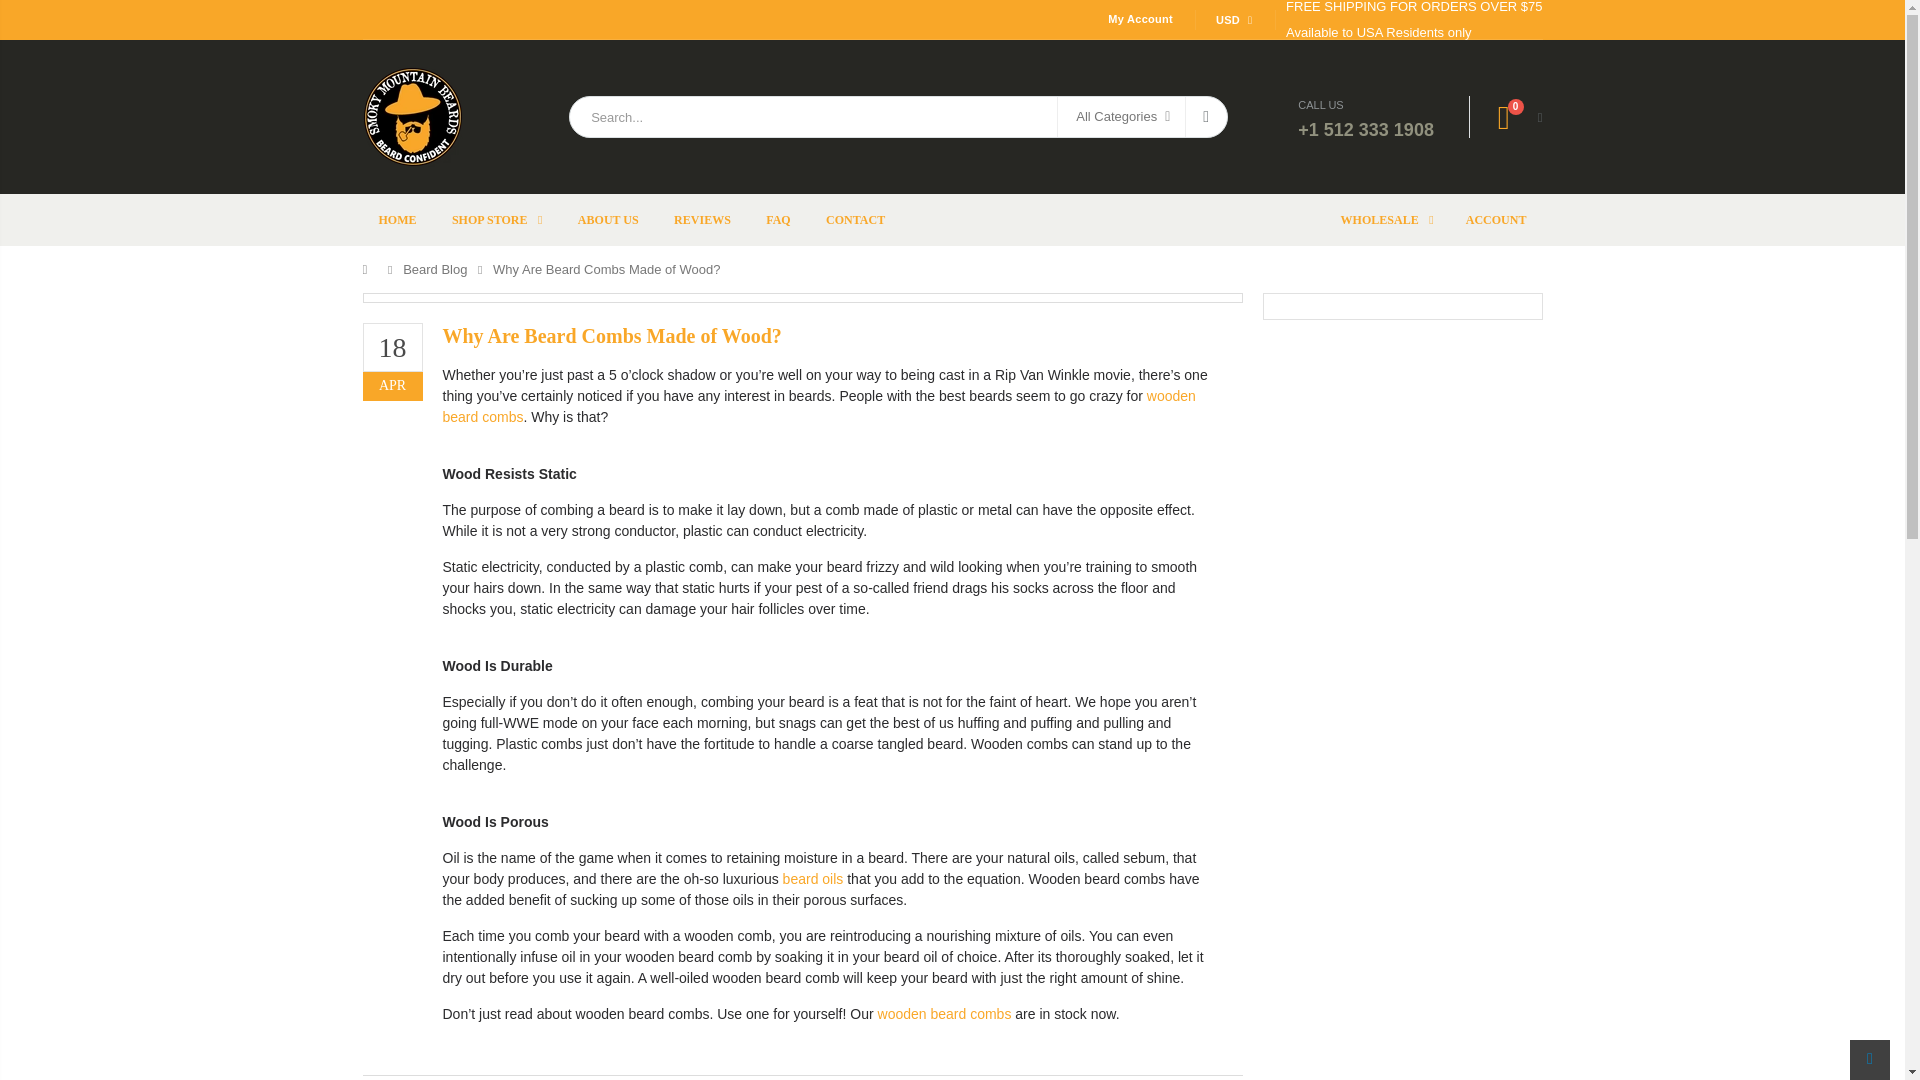 Image resolution: width=1920 pixels, height=1080 pixels. I want to click on WHOLESALE, so click(1386, 220).